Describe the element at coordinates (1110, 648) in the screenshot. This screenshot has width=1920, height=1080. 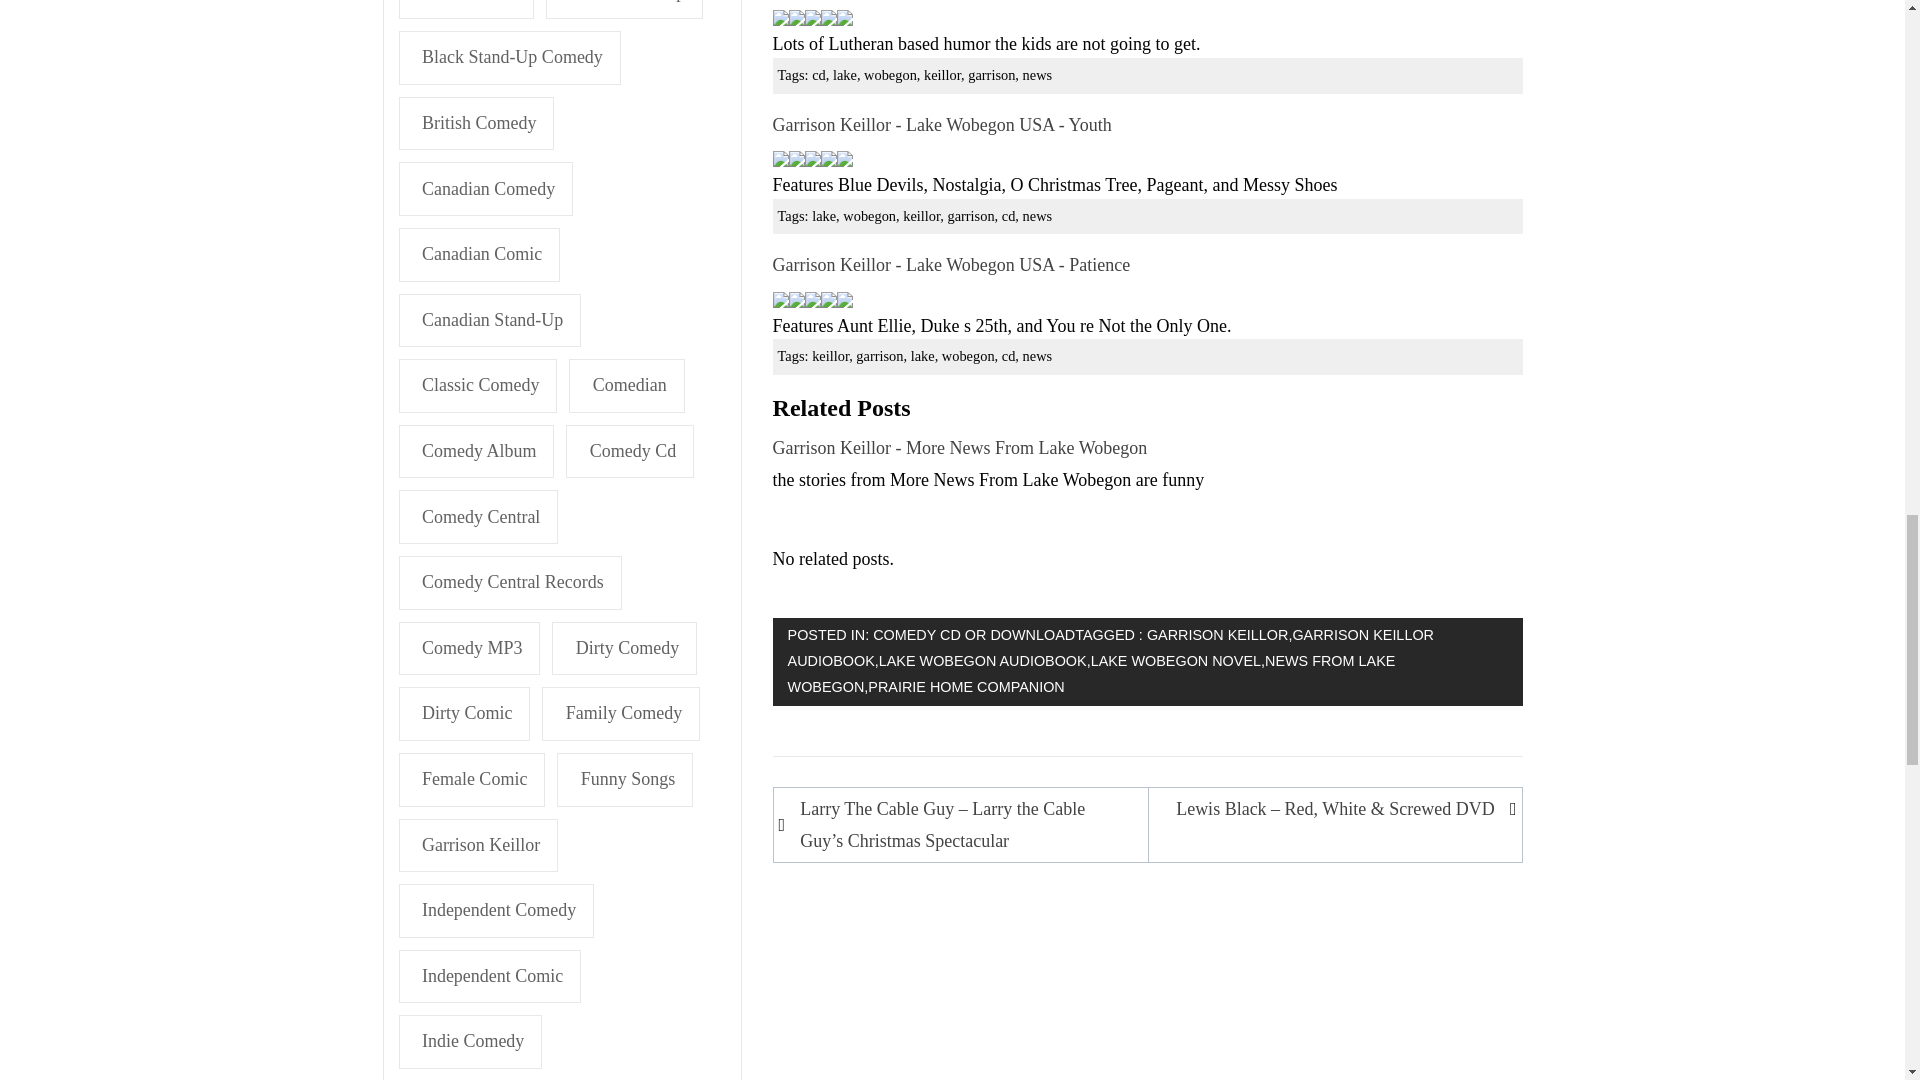
I see `GARRISON KEILLOR AUDIOBOOK` at that location.